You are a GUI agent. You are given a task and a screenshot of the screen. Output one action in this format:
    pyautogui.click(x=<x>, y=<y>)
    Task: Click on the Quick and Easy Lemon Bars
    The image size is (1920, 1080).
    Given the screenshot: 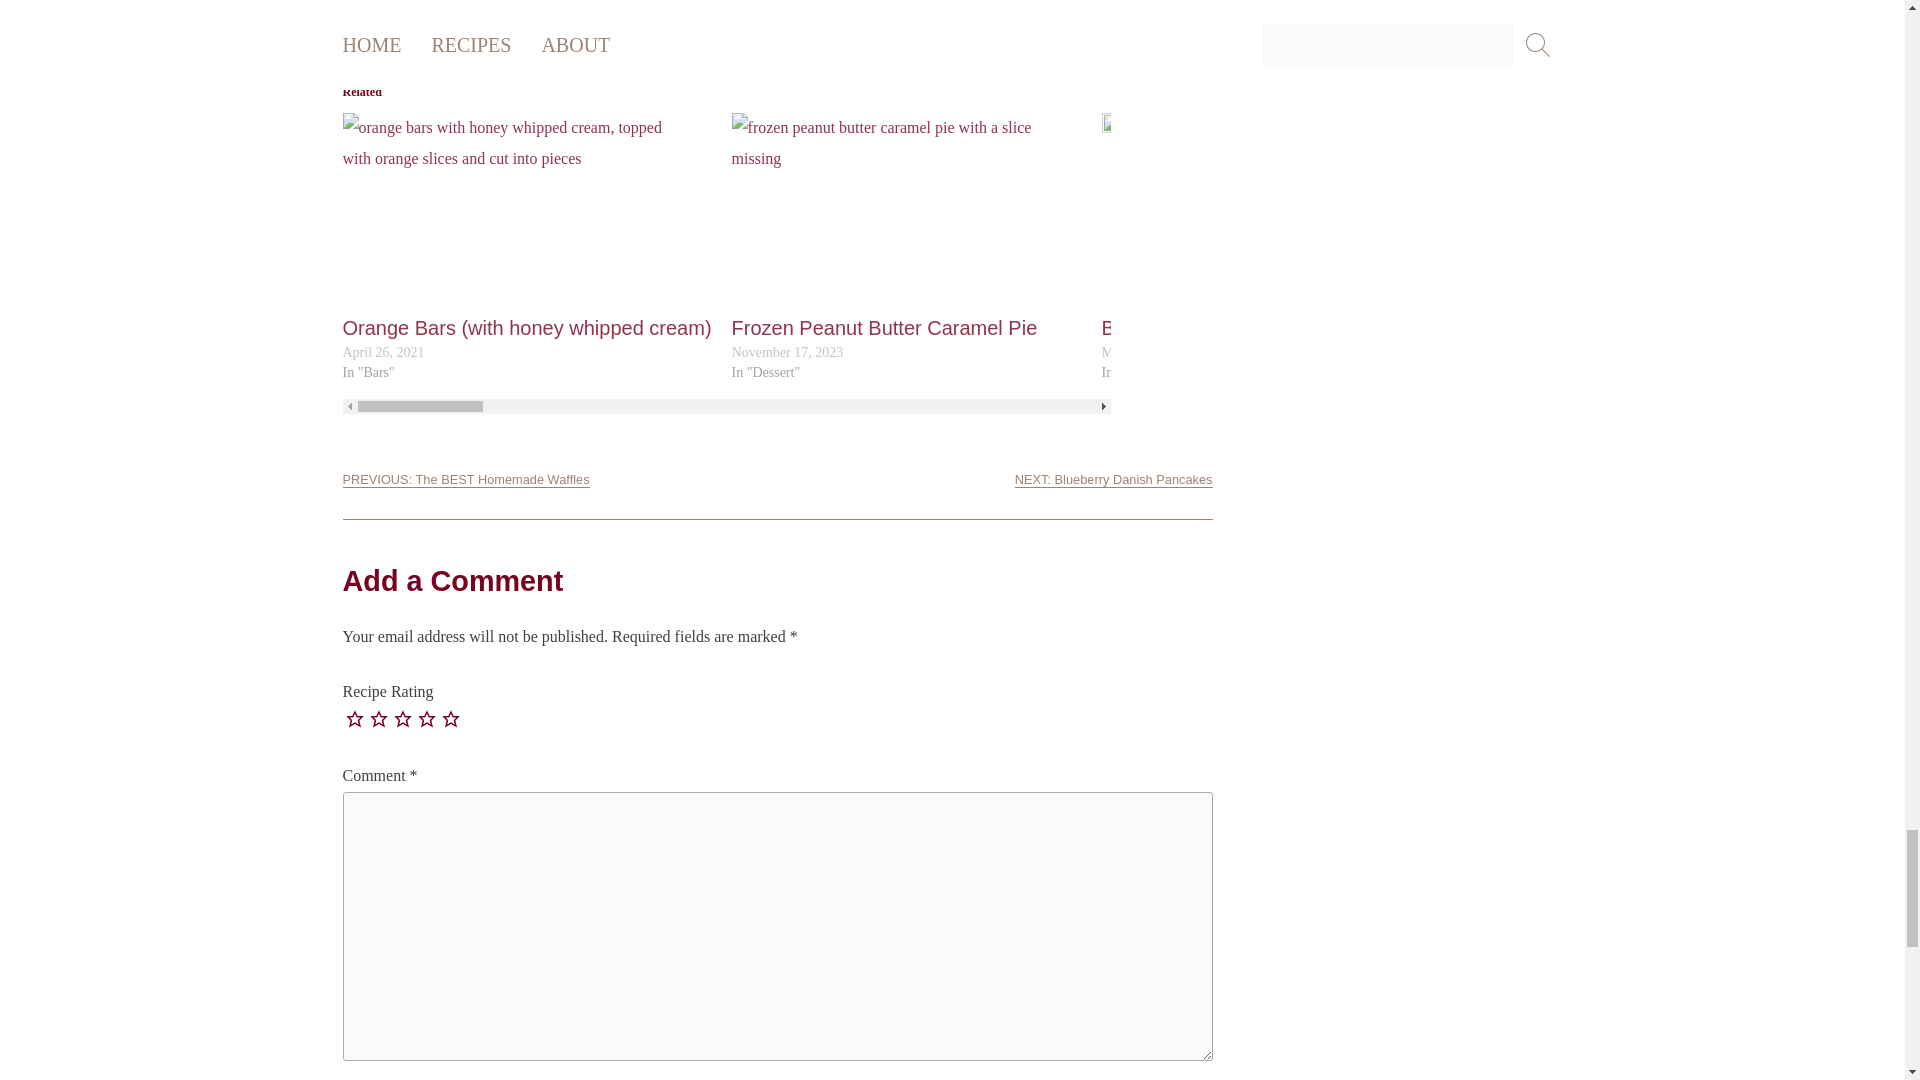 What is the action you would take?
    pyautogui.click(x=1598, y=328)
    